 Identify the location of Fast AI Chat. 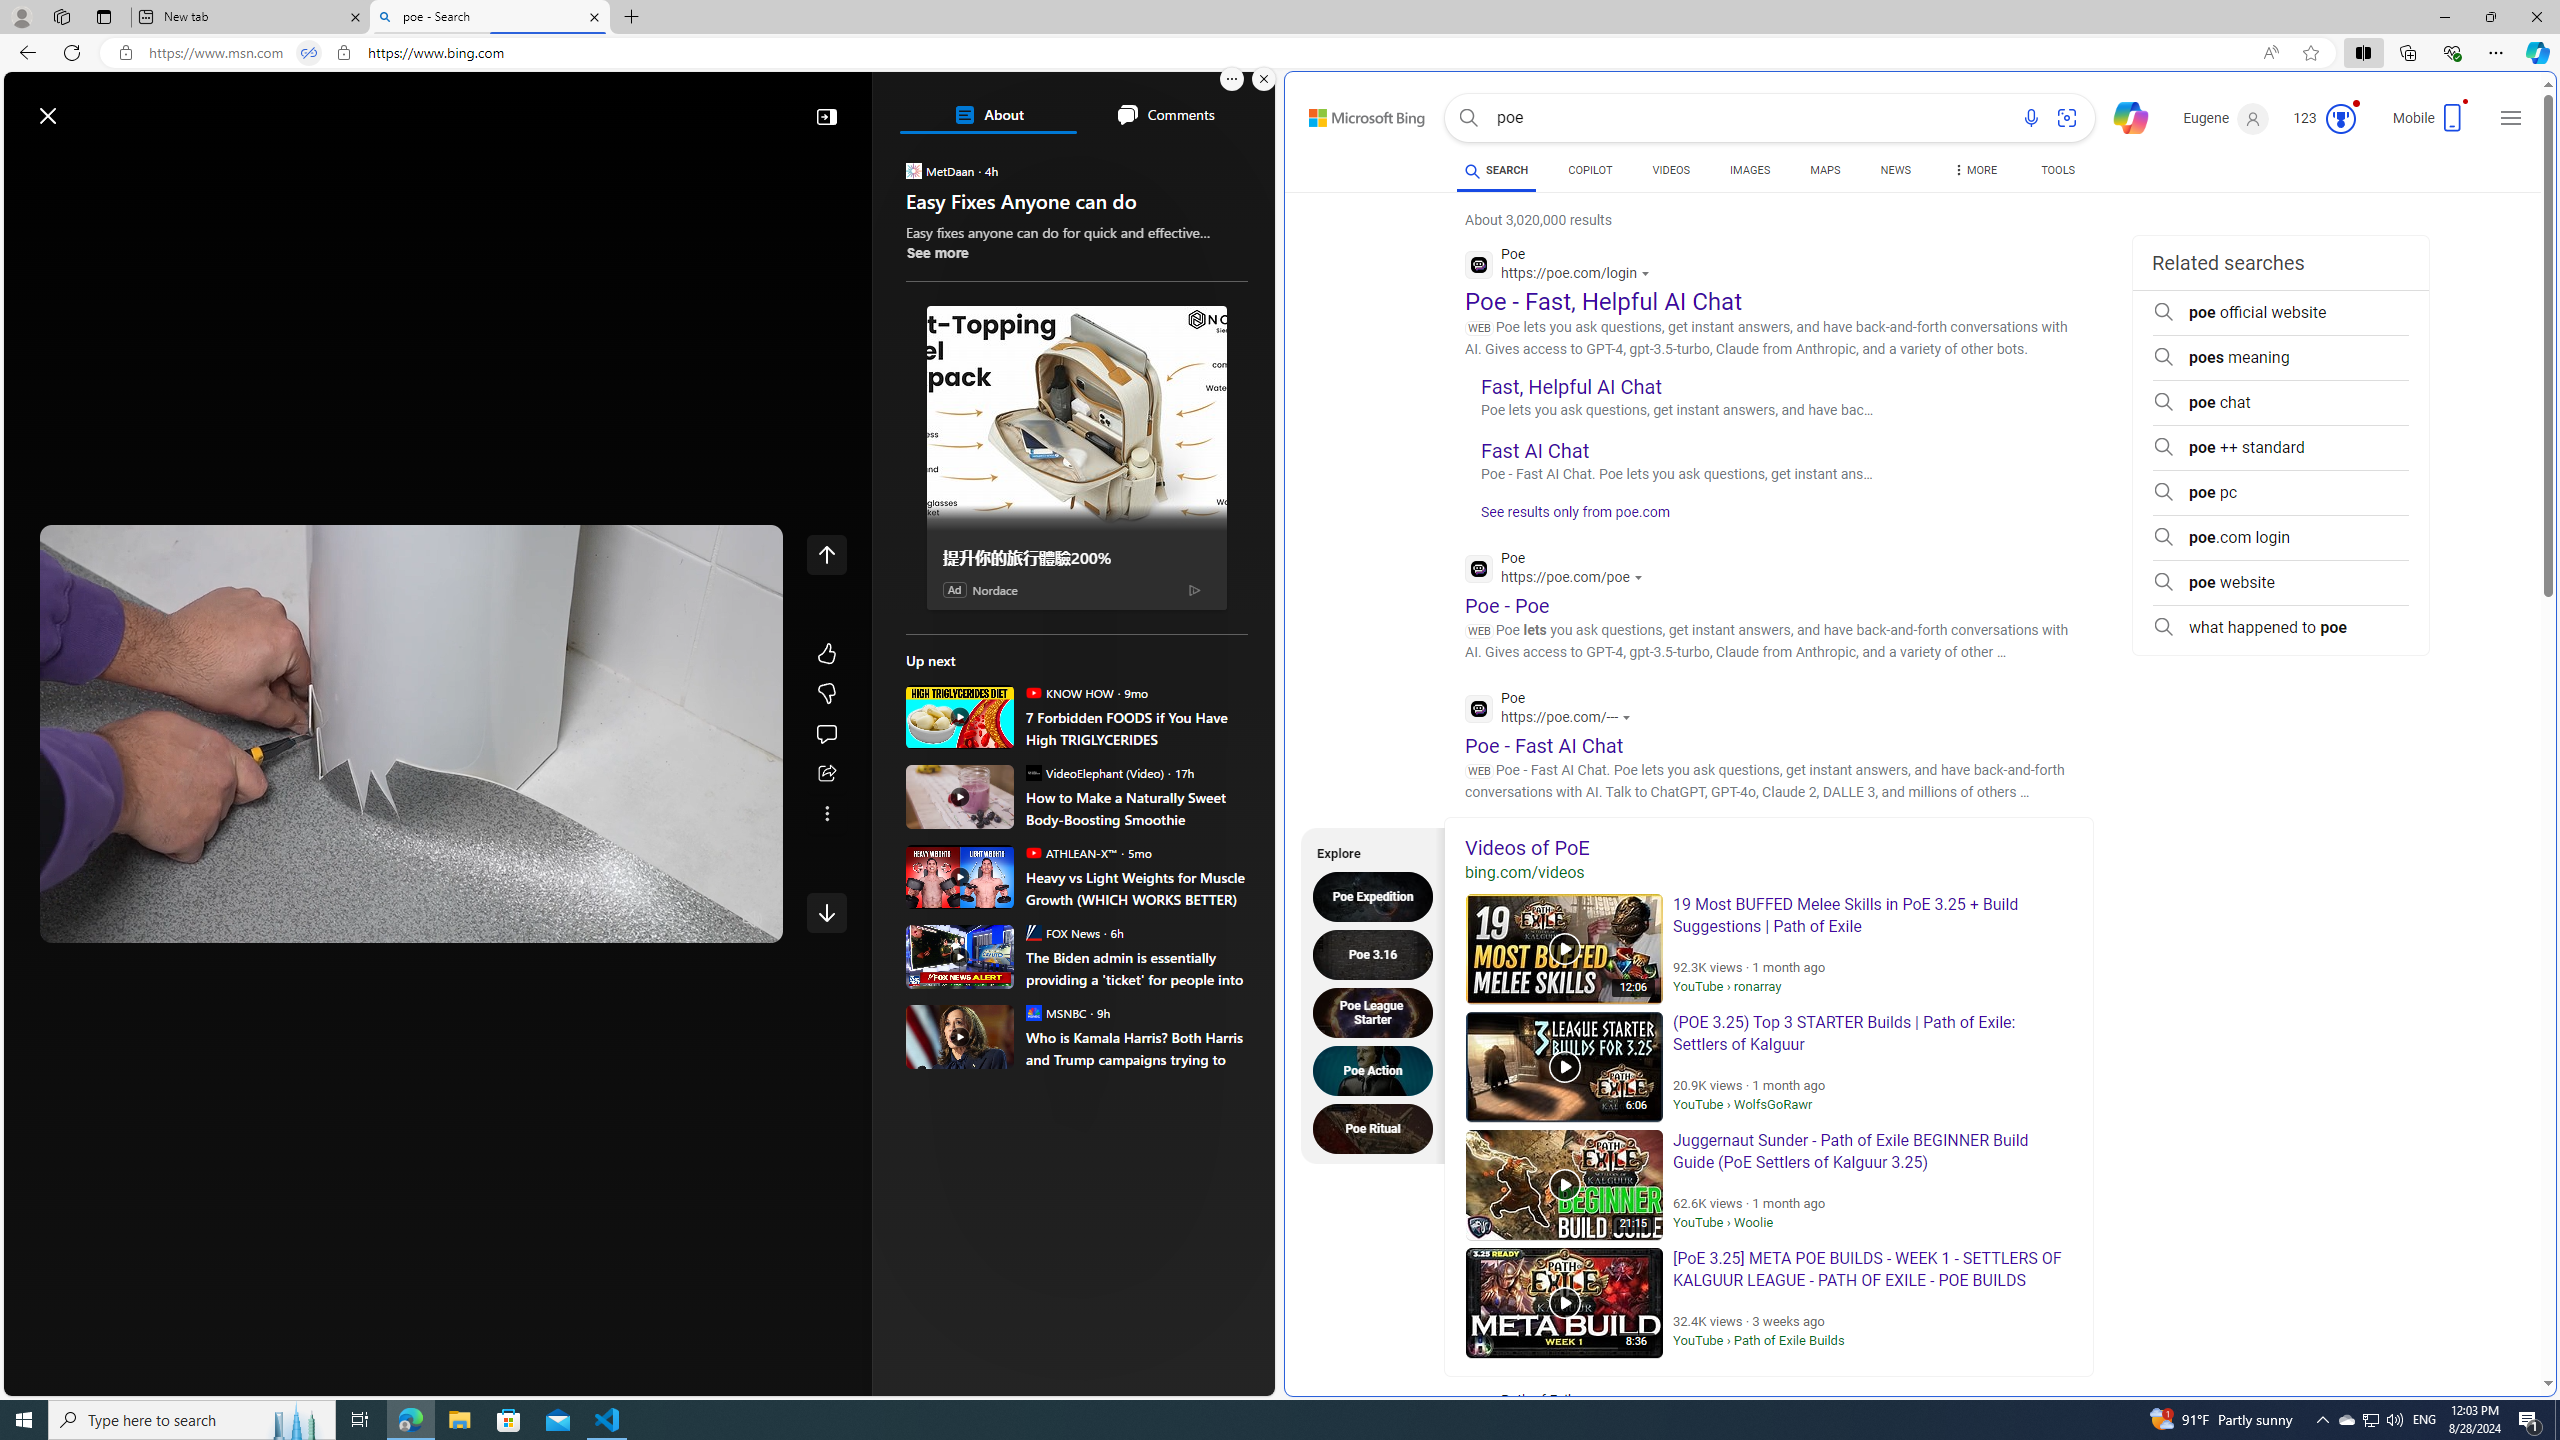
(1536, 450).